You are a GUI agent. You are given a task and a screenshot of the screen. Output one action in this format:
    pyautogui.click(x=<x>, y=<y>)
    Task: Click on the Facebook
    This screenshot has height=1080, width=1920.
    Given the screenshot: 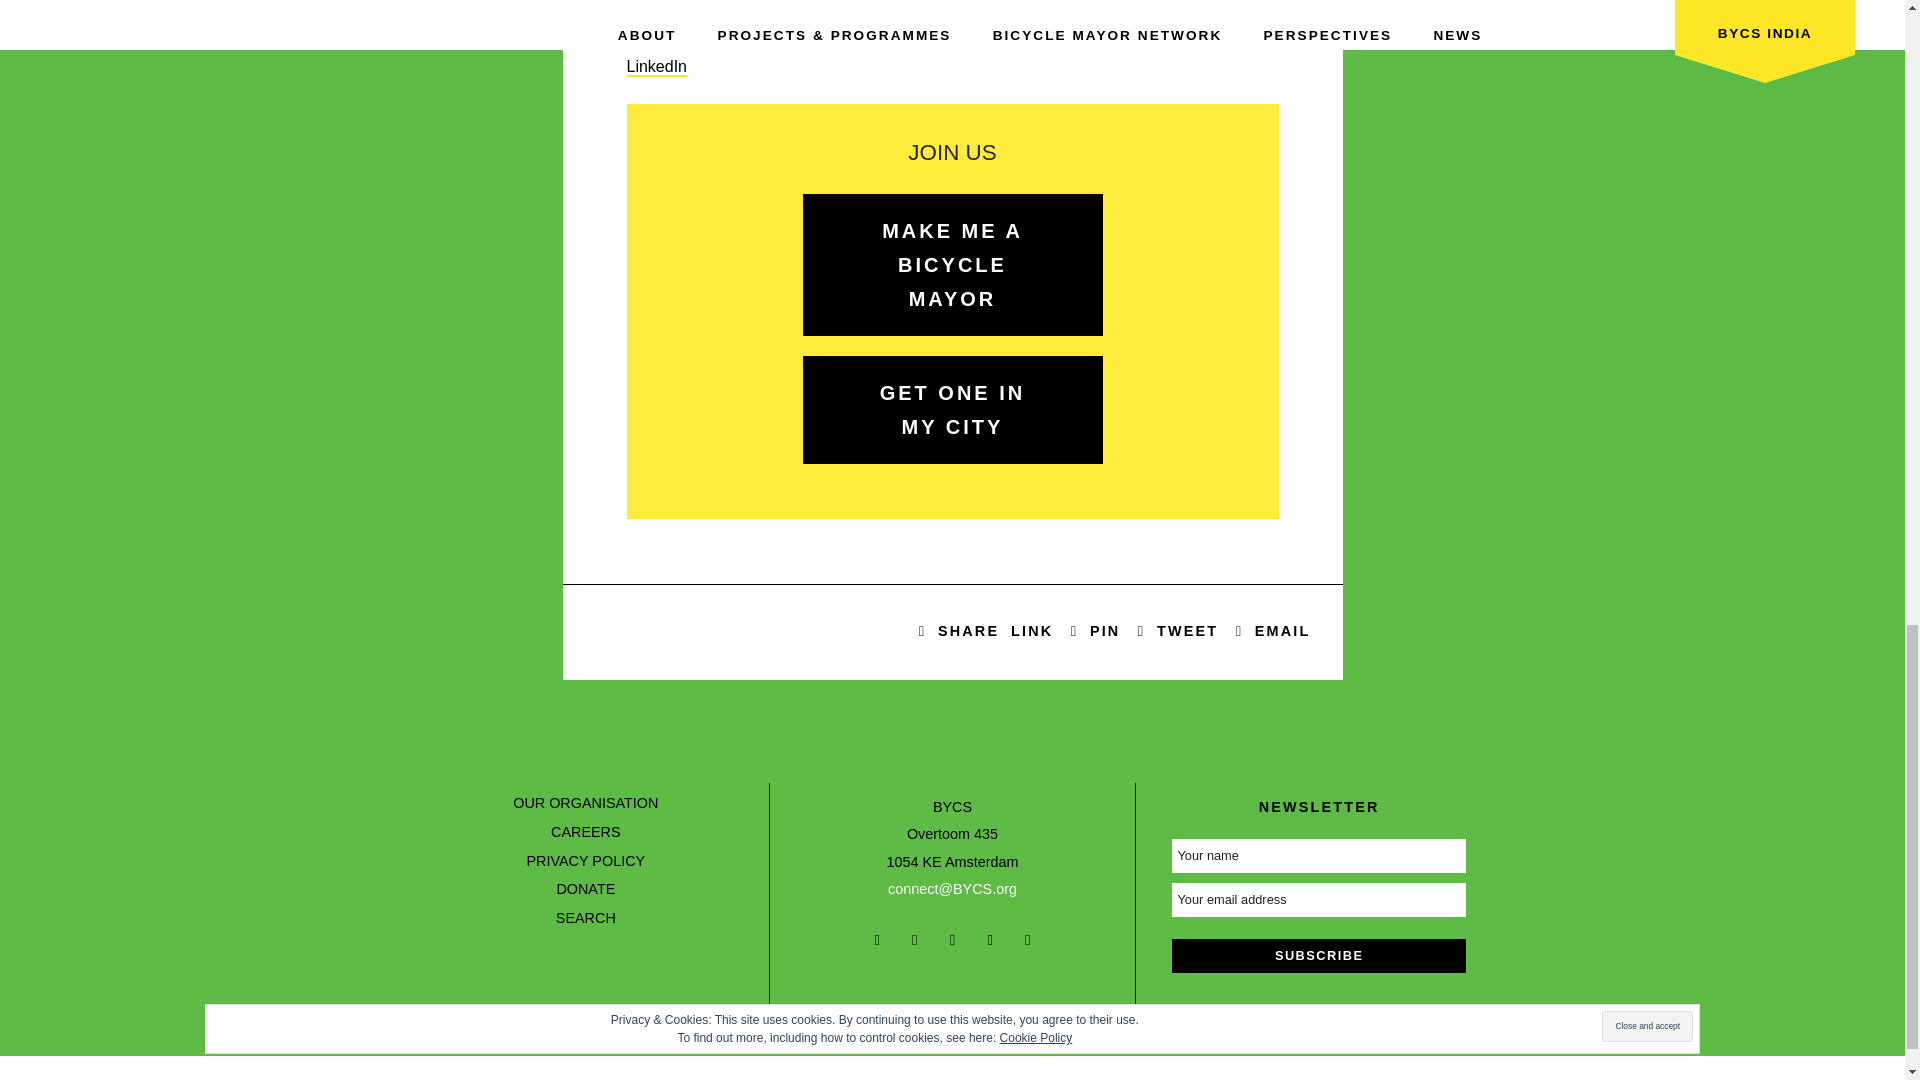 What is the action you would take?
    pyautogui.click(x=660, y=10)
    